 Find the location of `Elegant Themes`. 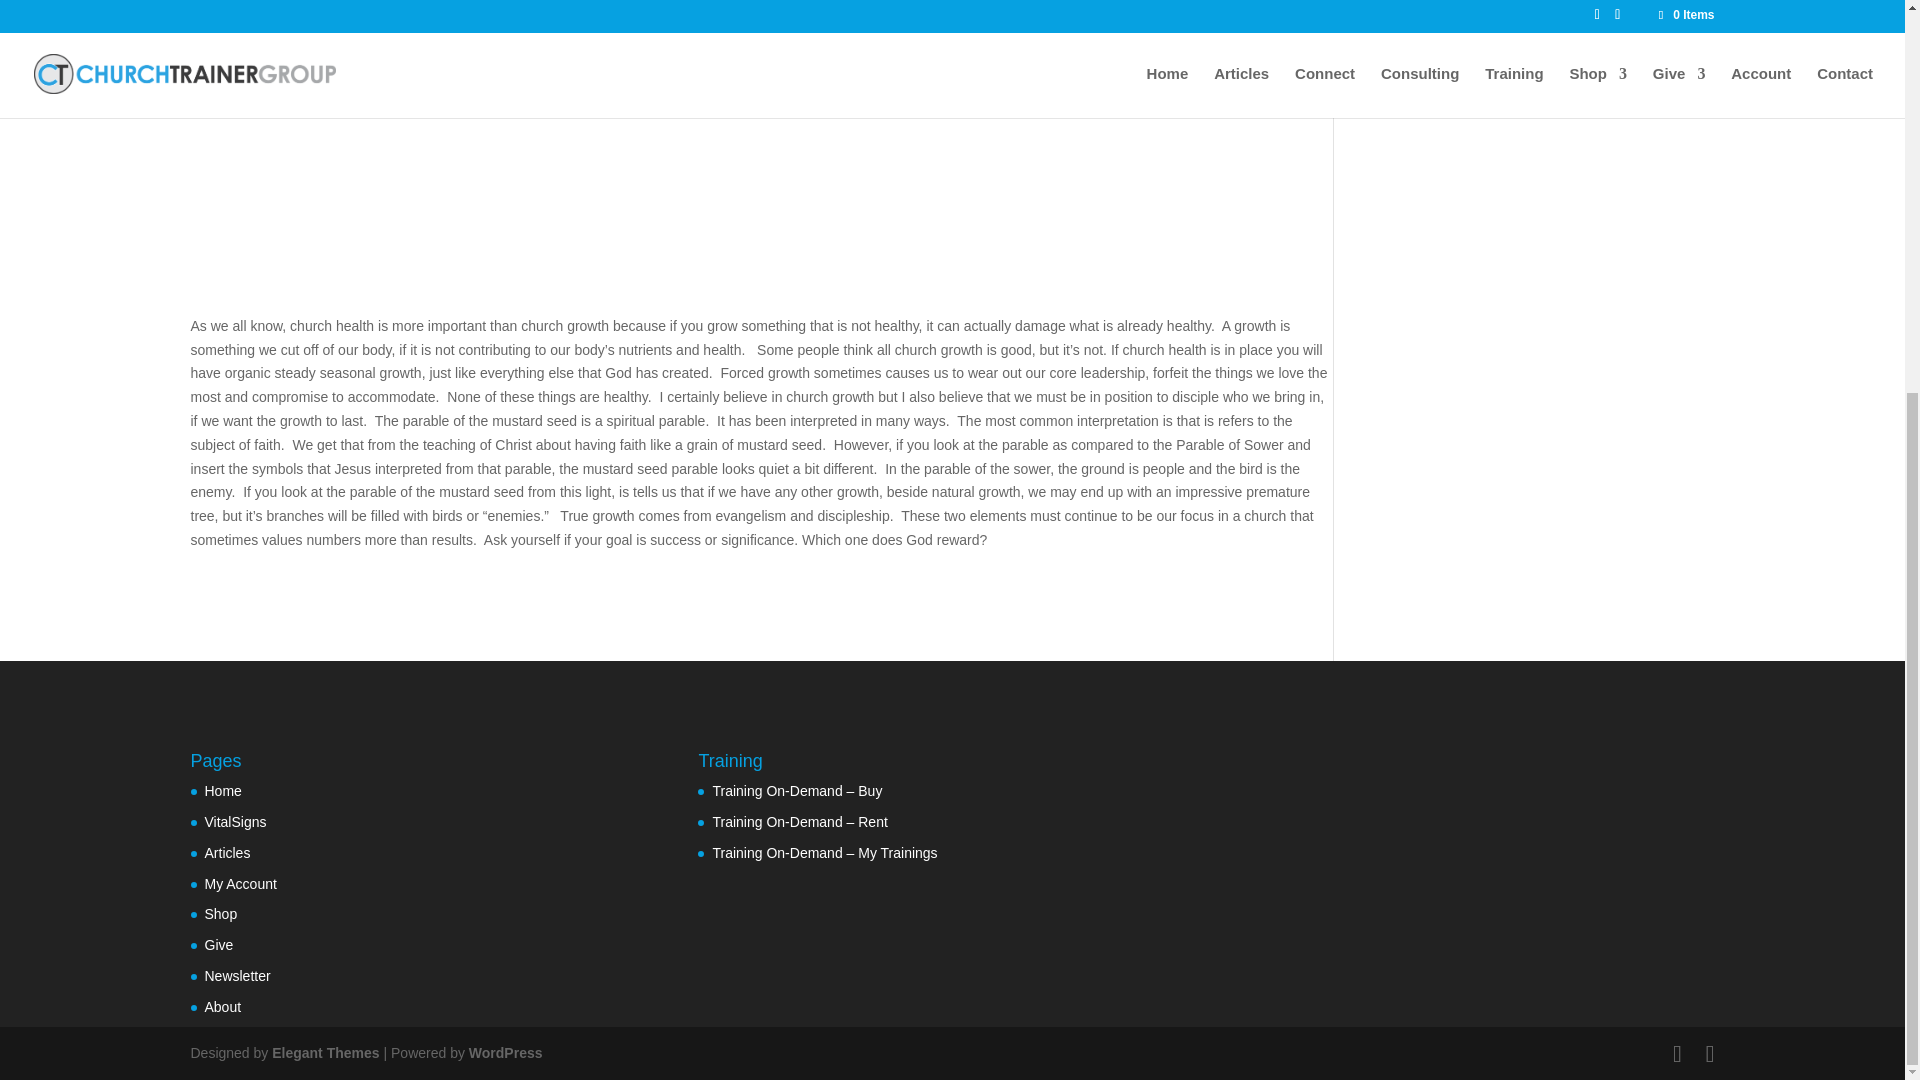

Elegant Themes is located at coordinates (325, 1052).